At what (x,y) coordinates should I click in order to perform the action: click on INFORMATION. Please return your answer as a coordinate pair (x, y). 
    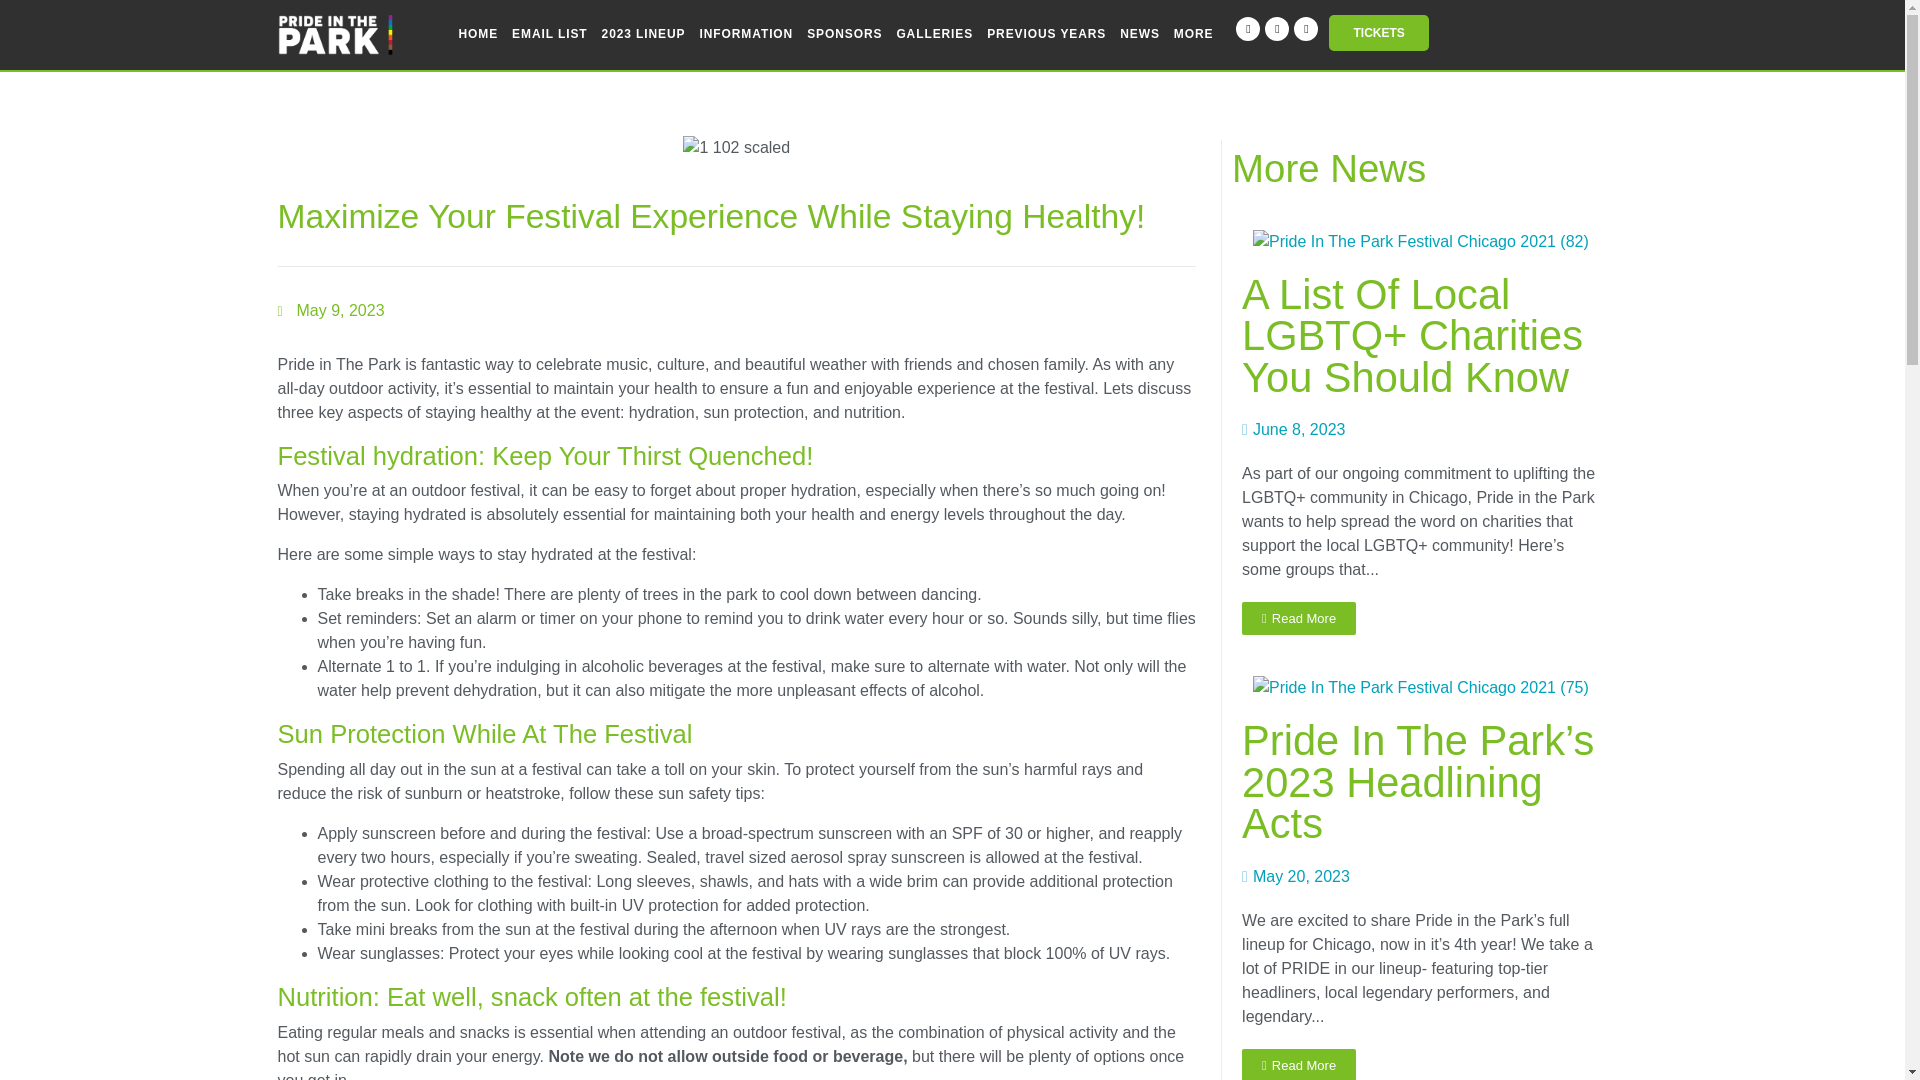
    Looking at the image, I should click on (746, 34).